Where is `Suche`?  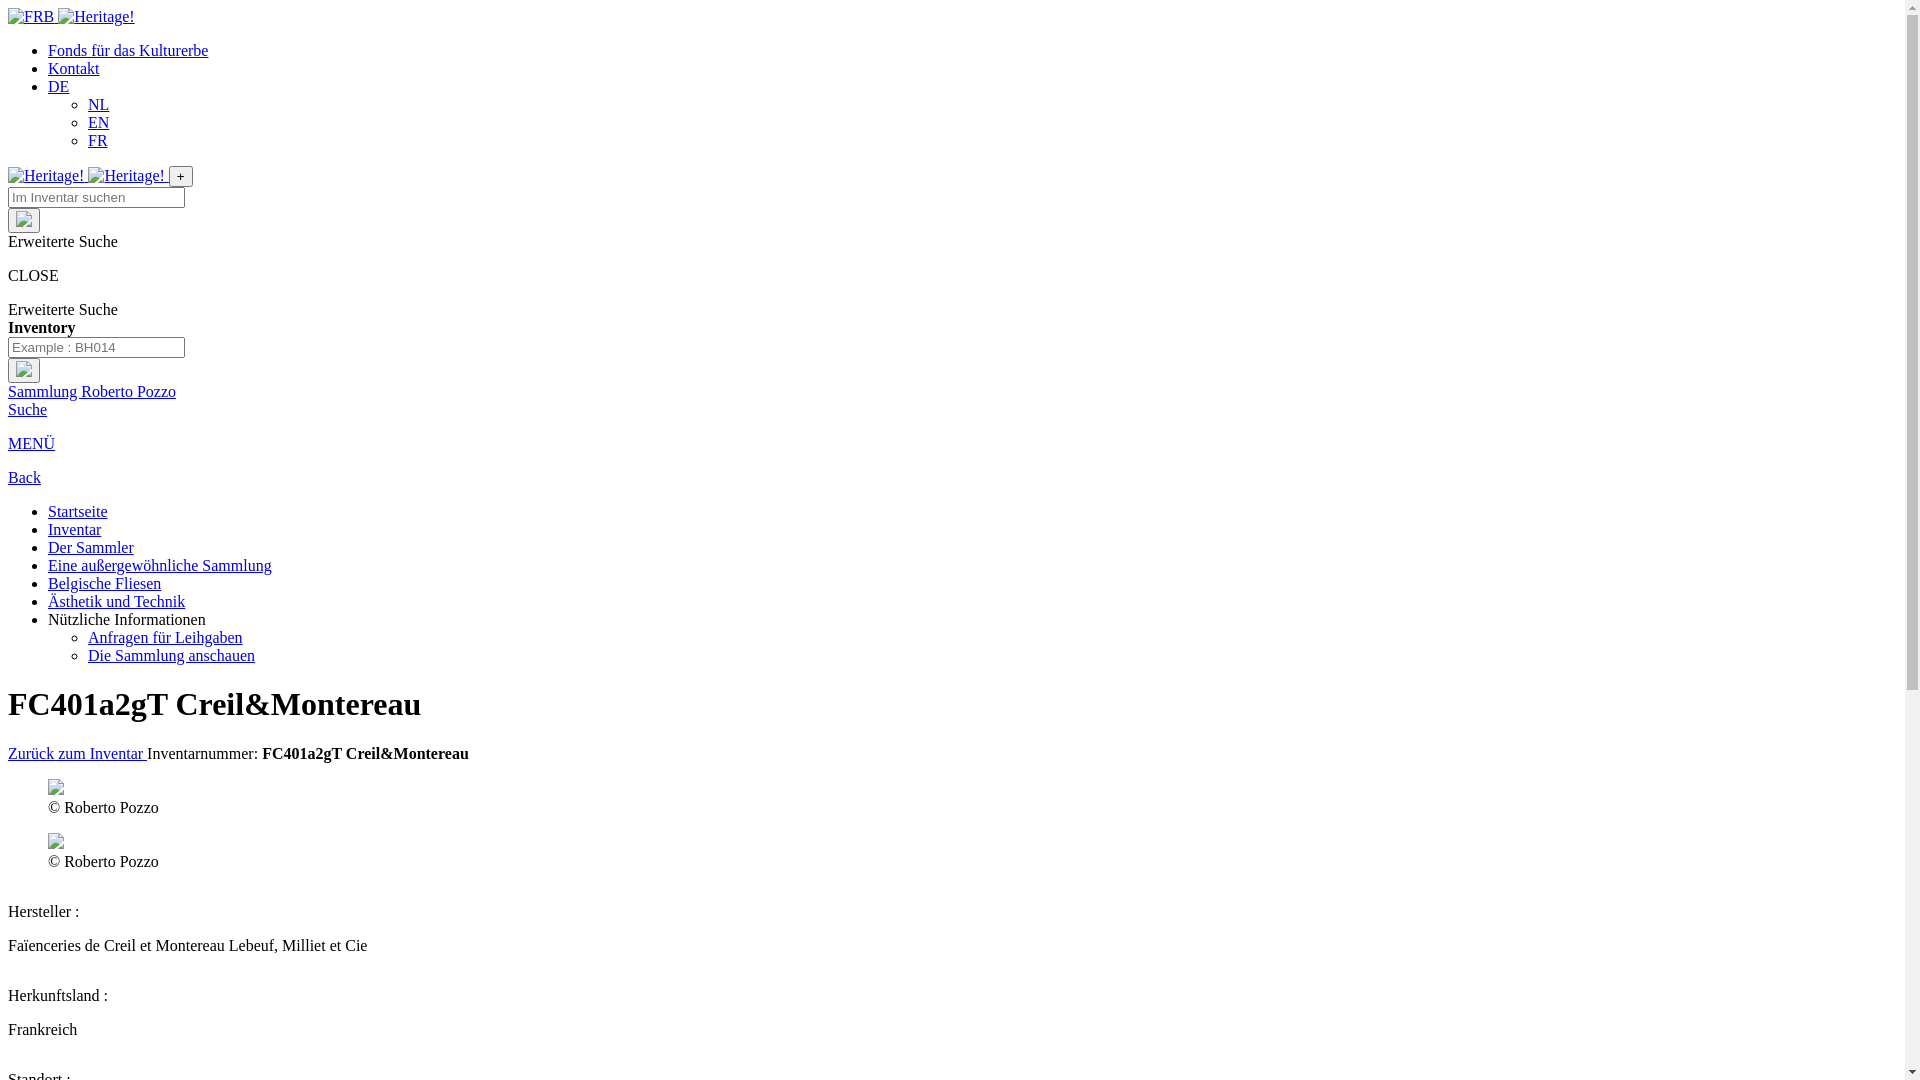
Suche is located at coordinates (28, 410).